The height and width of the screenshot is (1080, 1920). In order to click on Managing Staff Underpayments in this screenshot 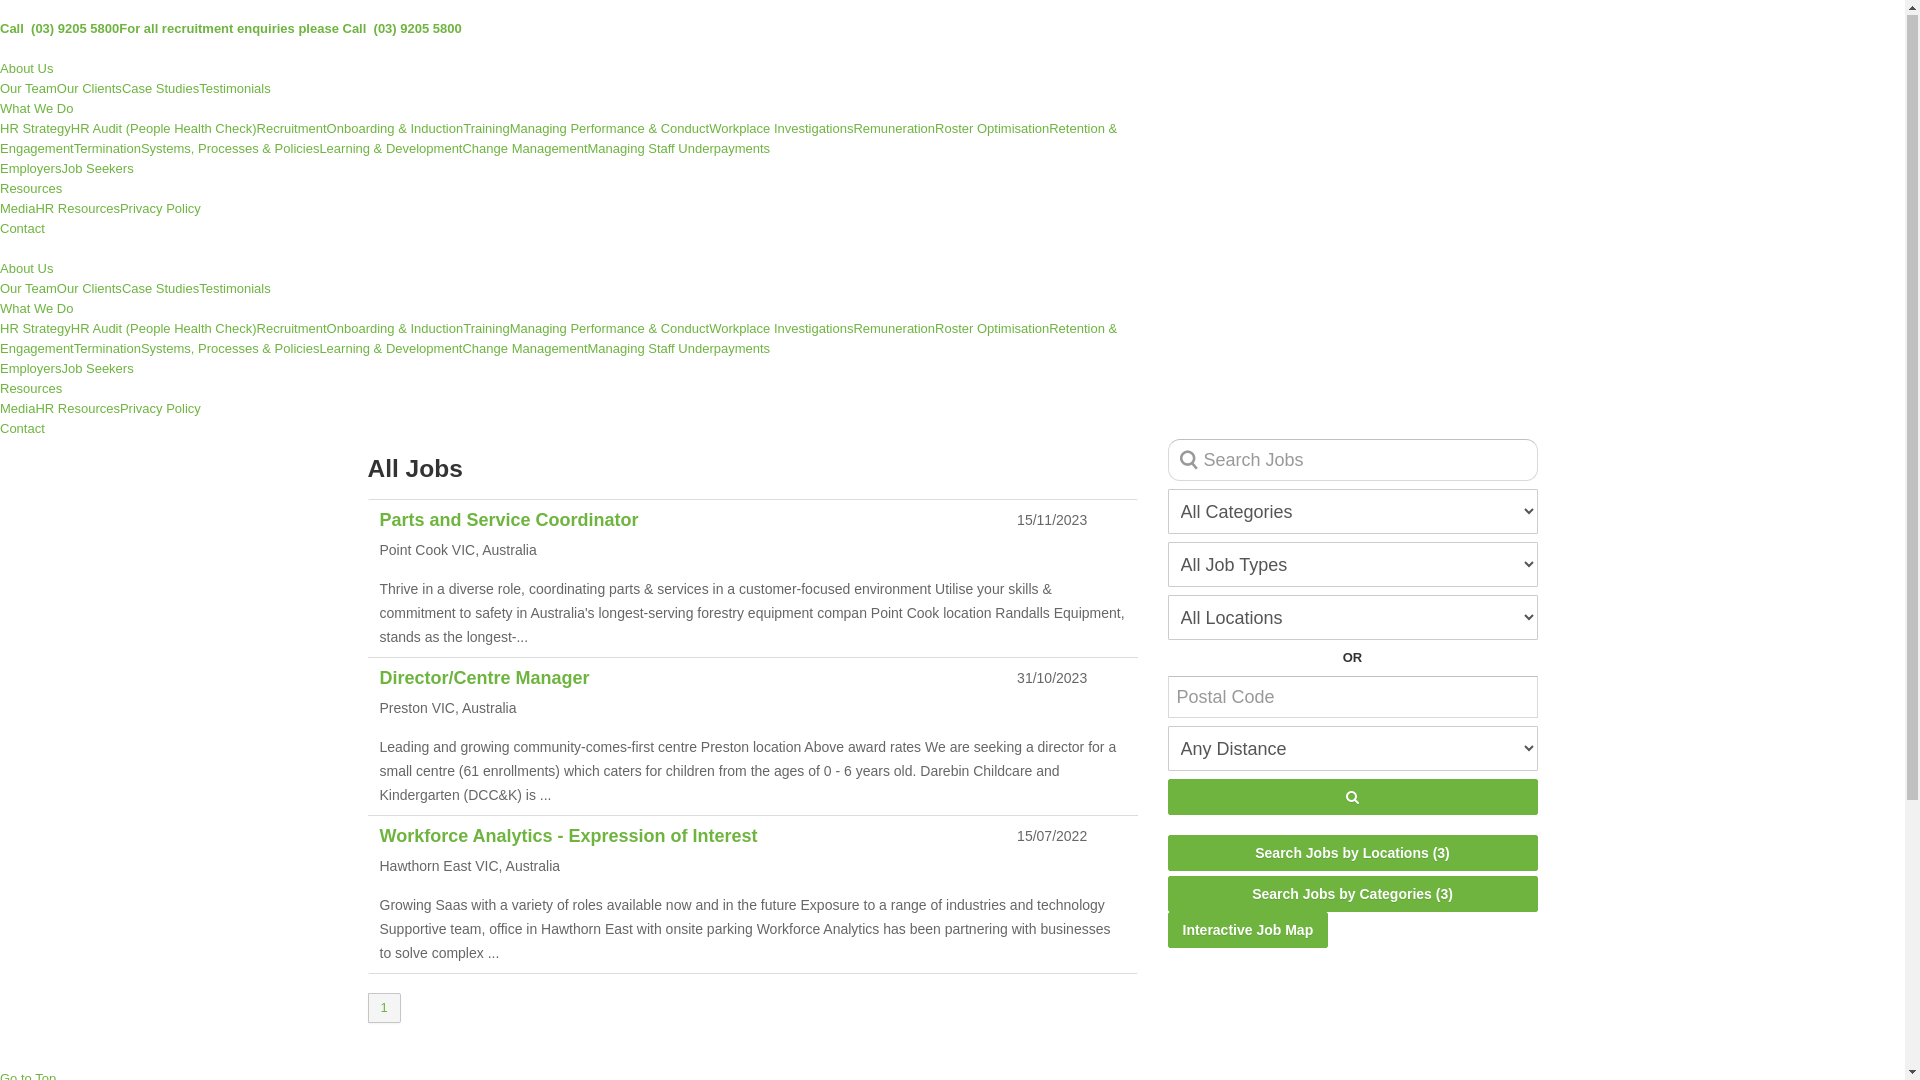, I will do `click(680, 150)`.